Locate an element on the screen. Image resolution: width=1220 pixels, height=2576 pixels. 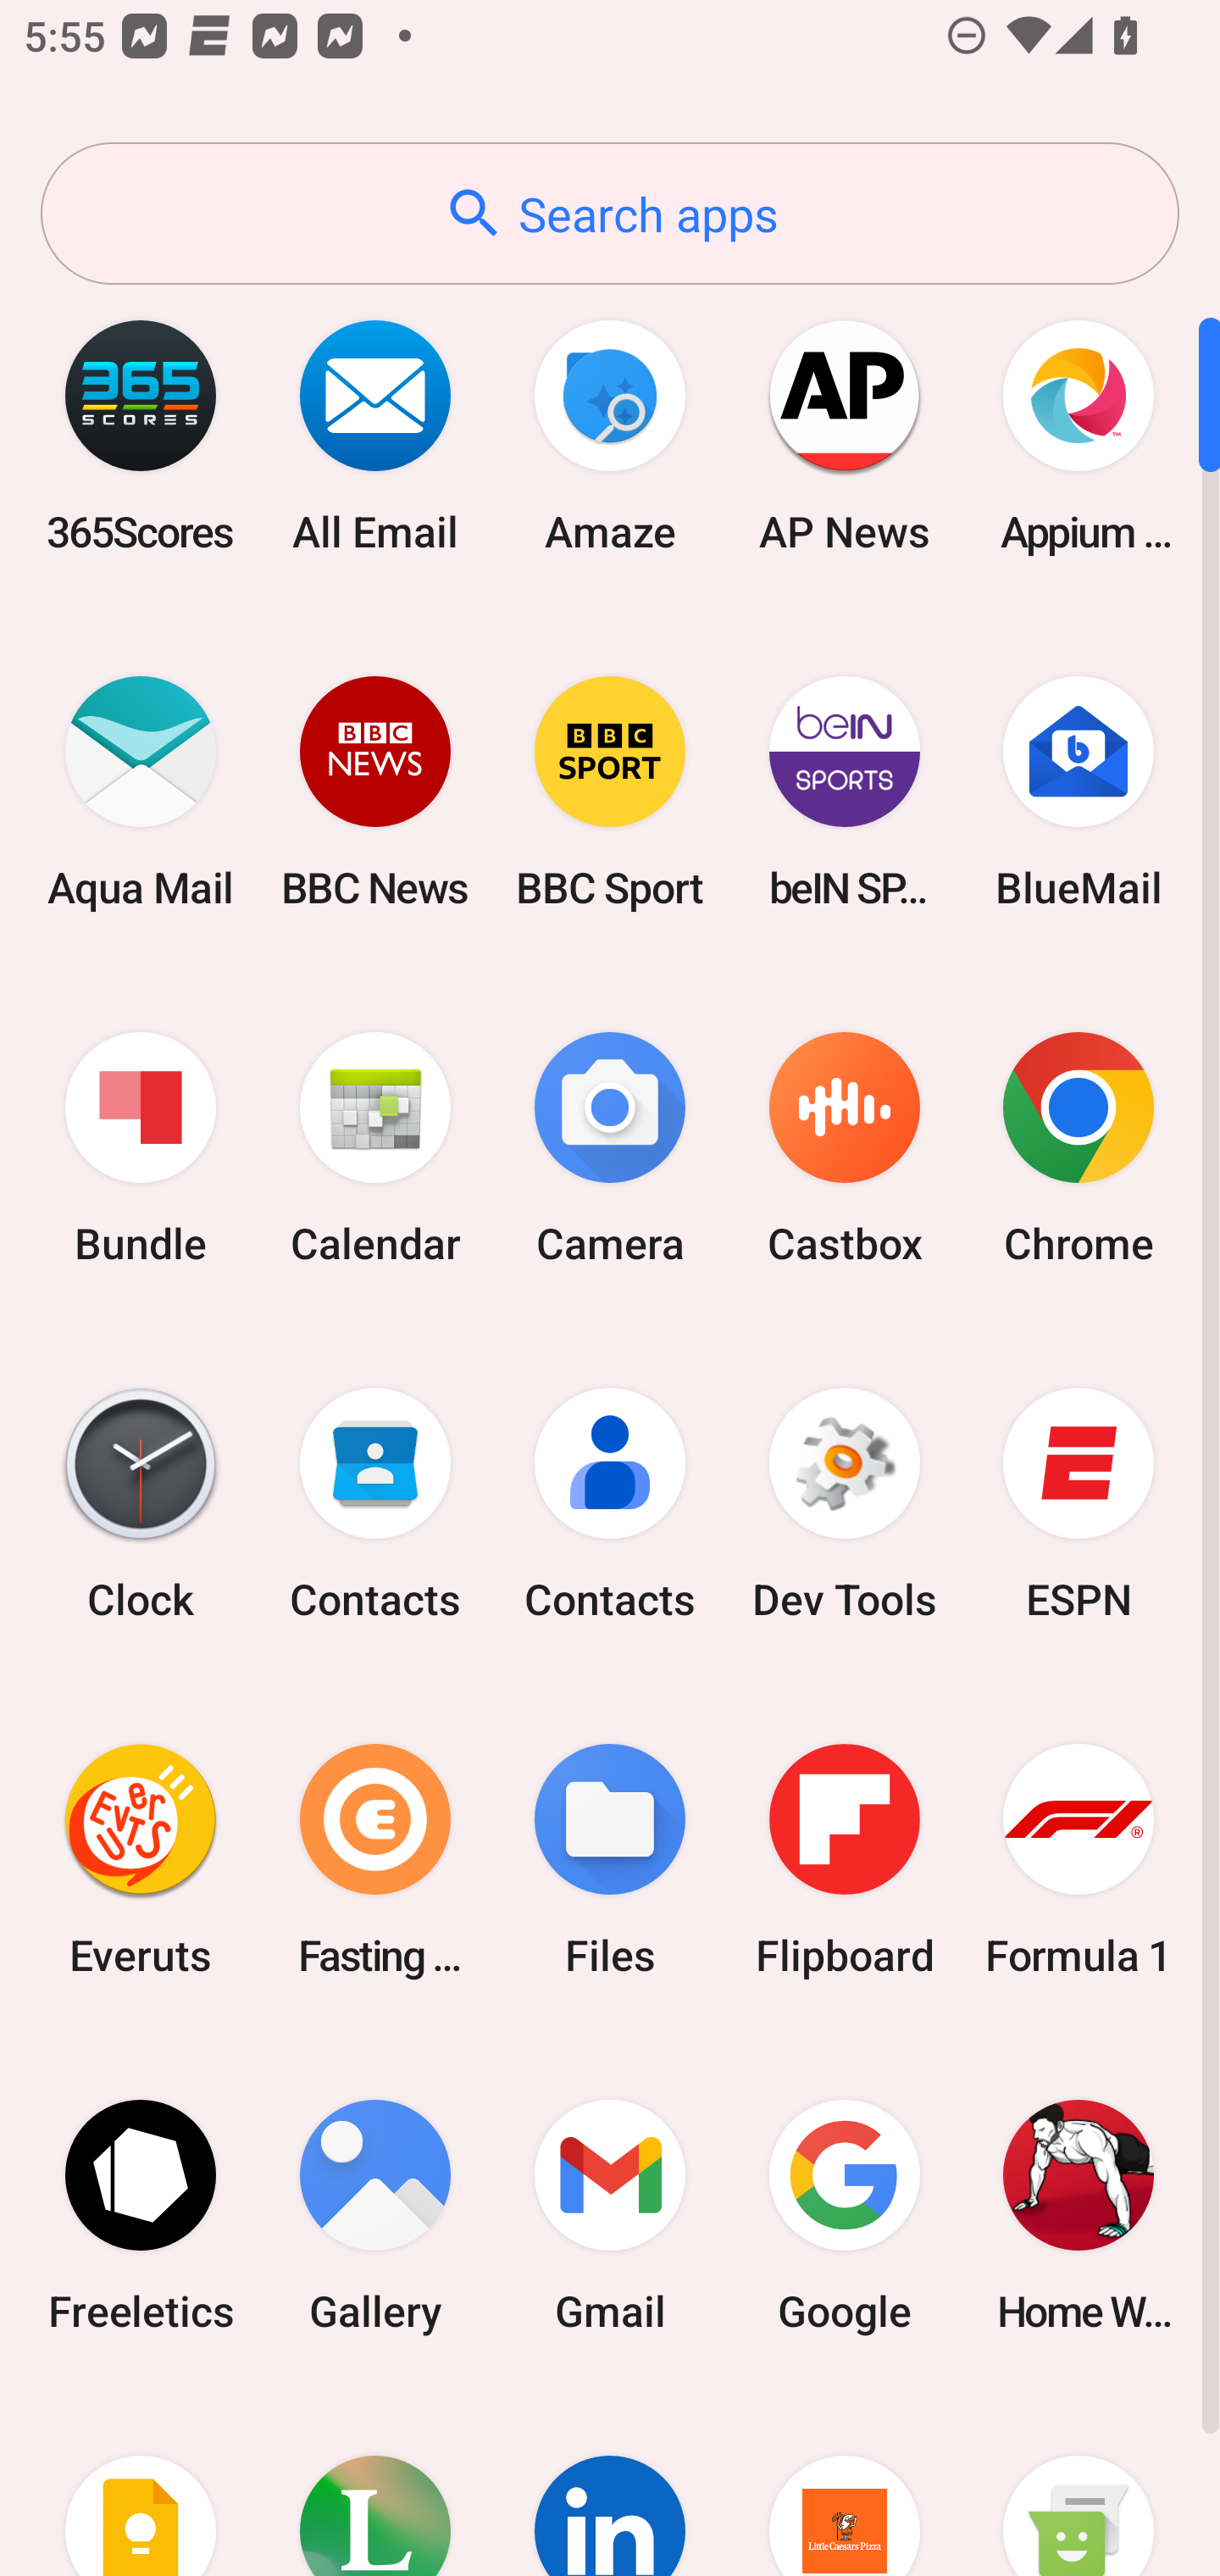
Flipboard is located at coordinates (844, 1859).